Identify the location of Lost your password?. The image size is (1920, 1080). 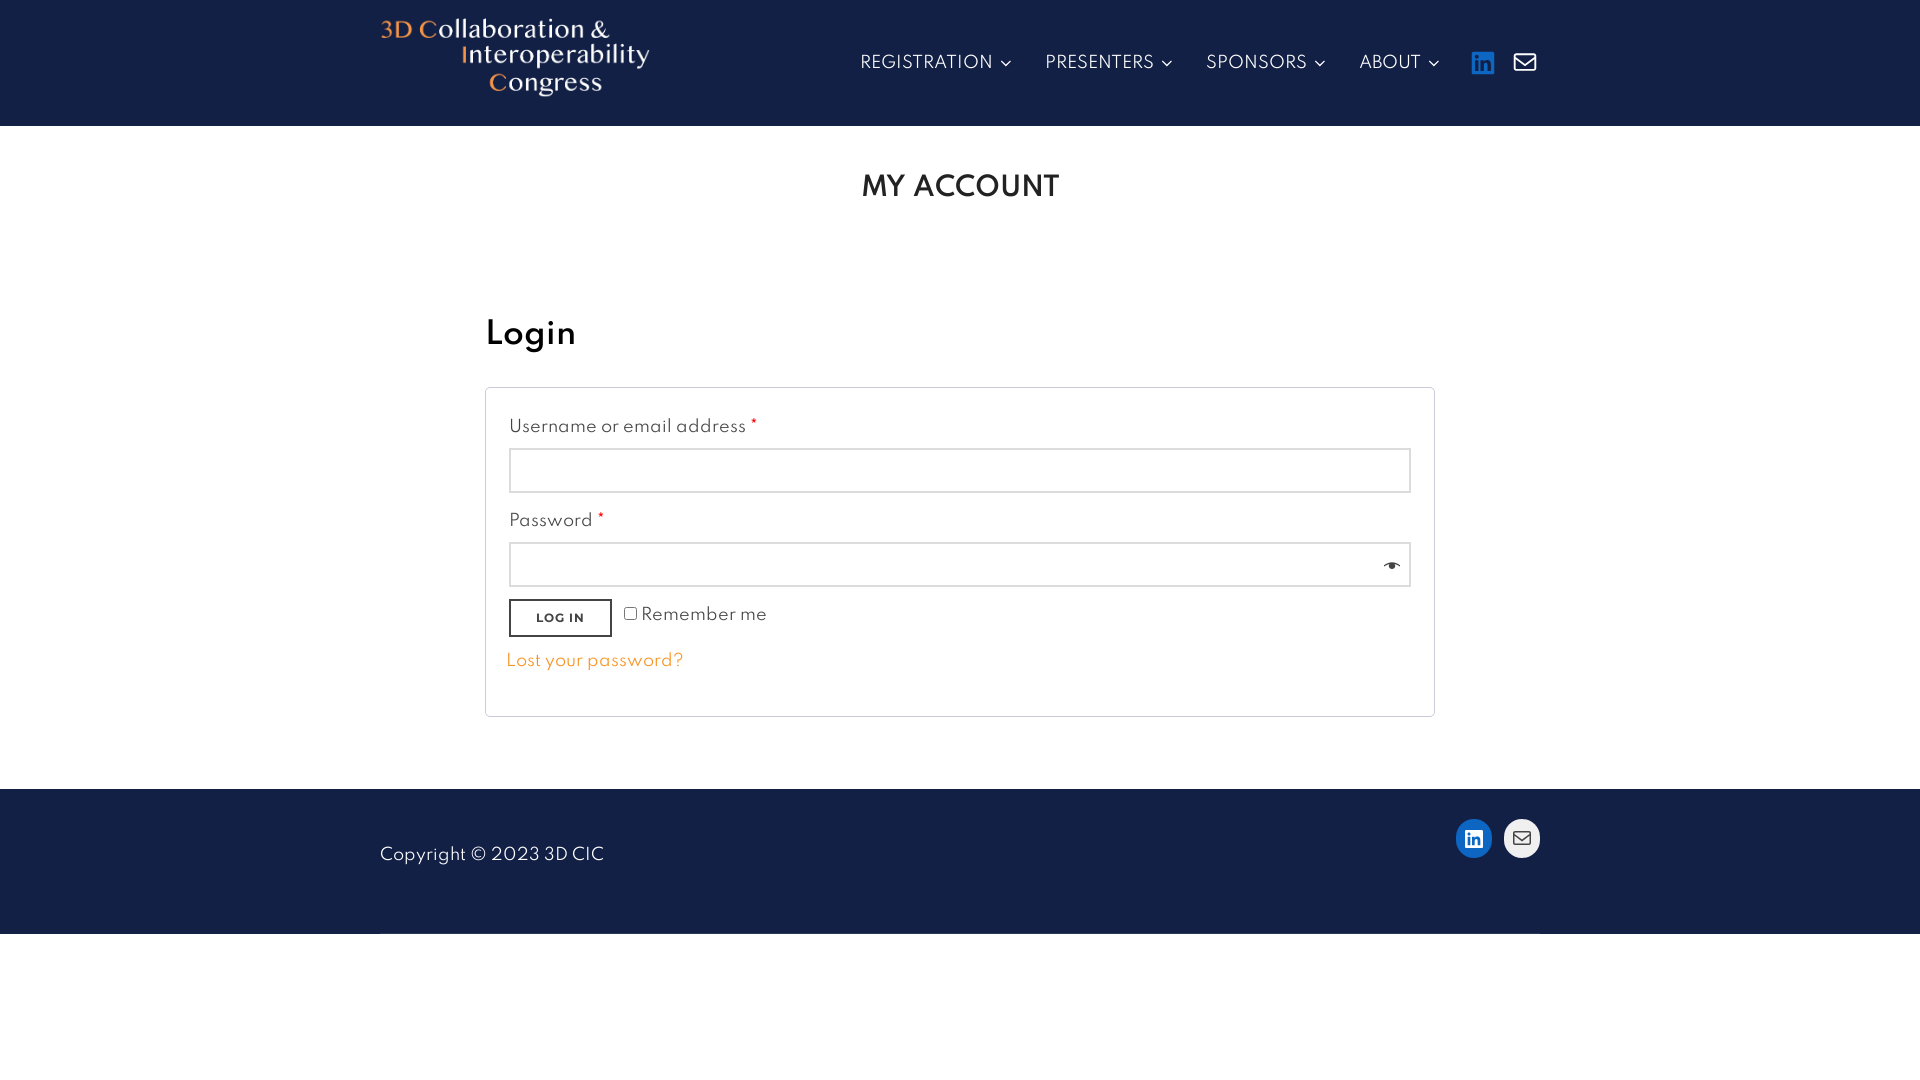
(595, 661).